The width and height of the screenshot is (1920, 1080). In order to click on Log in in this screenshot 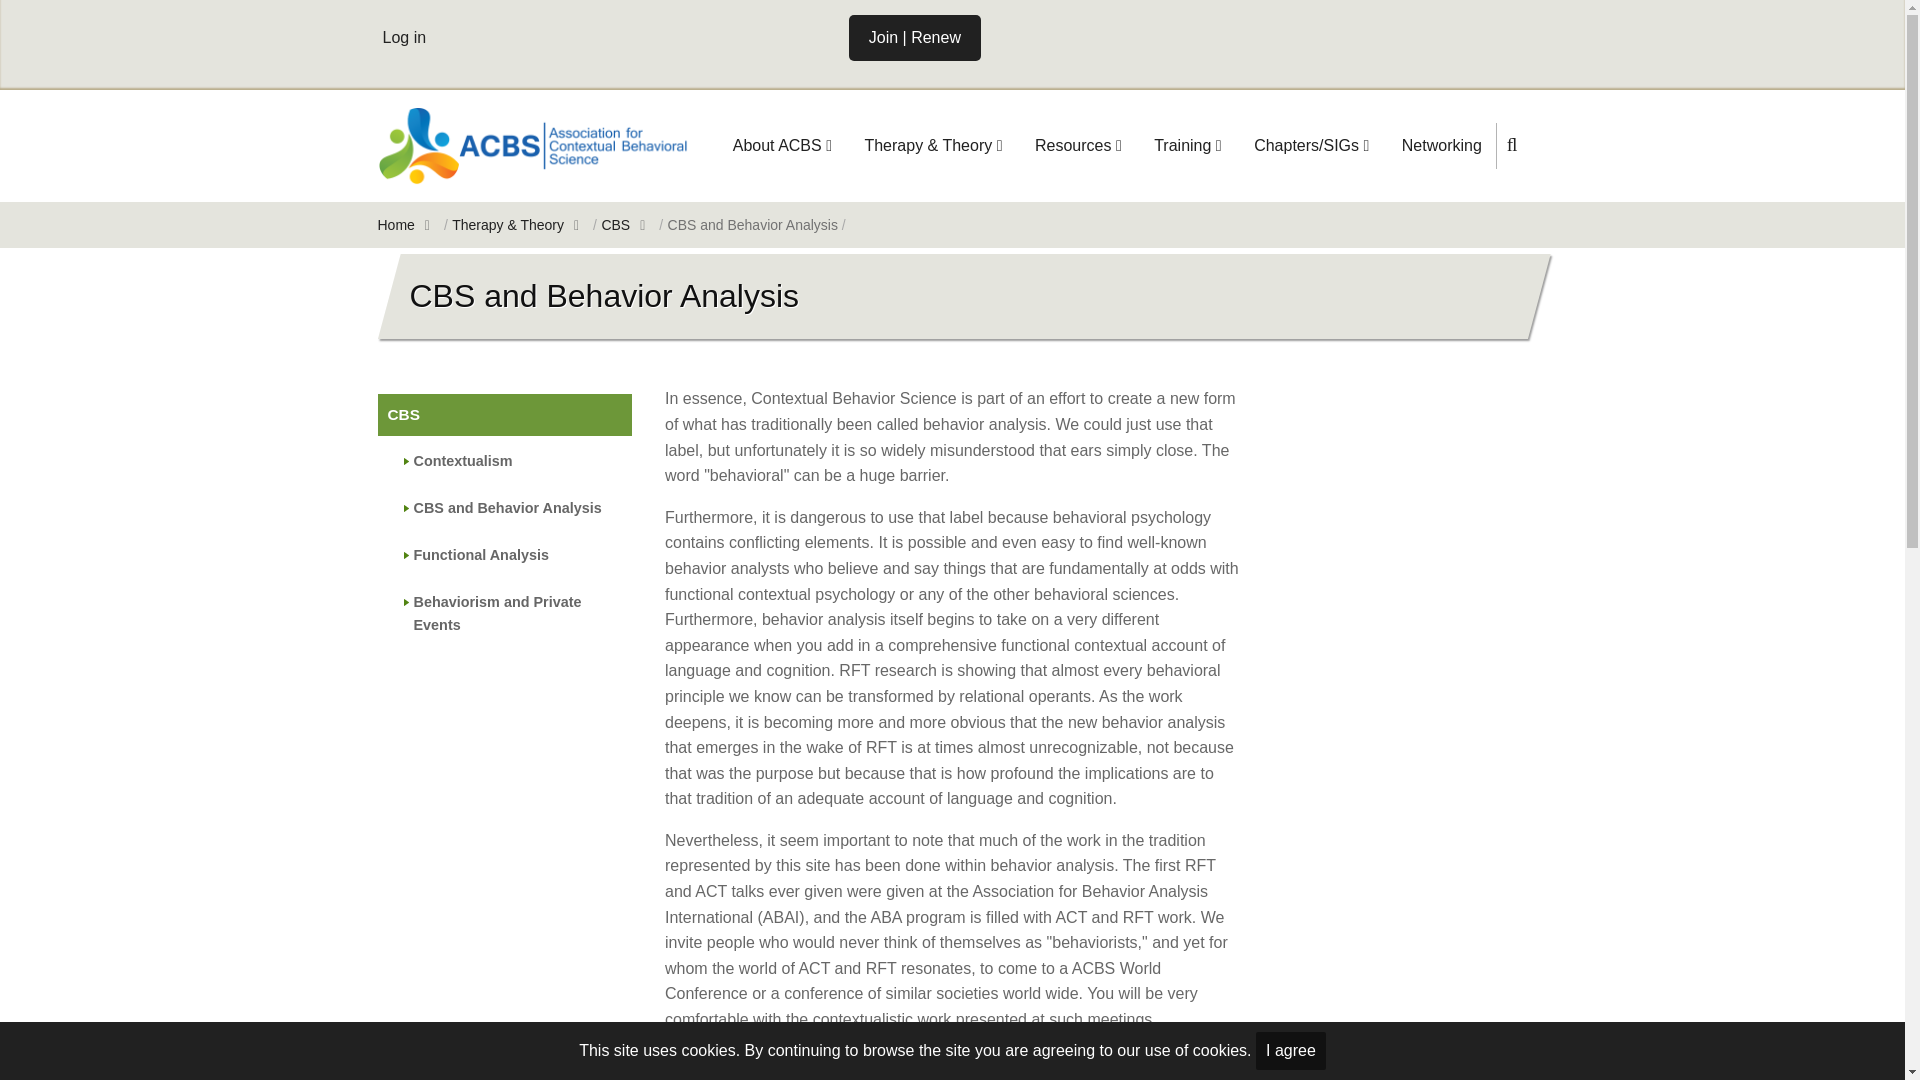, I will do `click(404, 38)`.